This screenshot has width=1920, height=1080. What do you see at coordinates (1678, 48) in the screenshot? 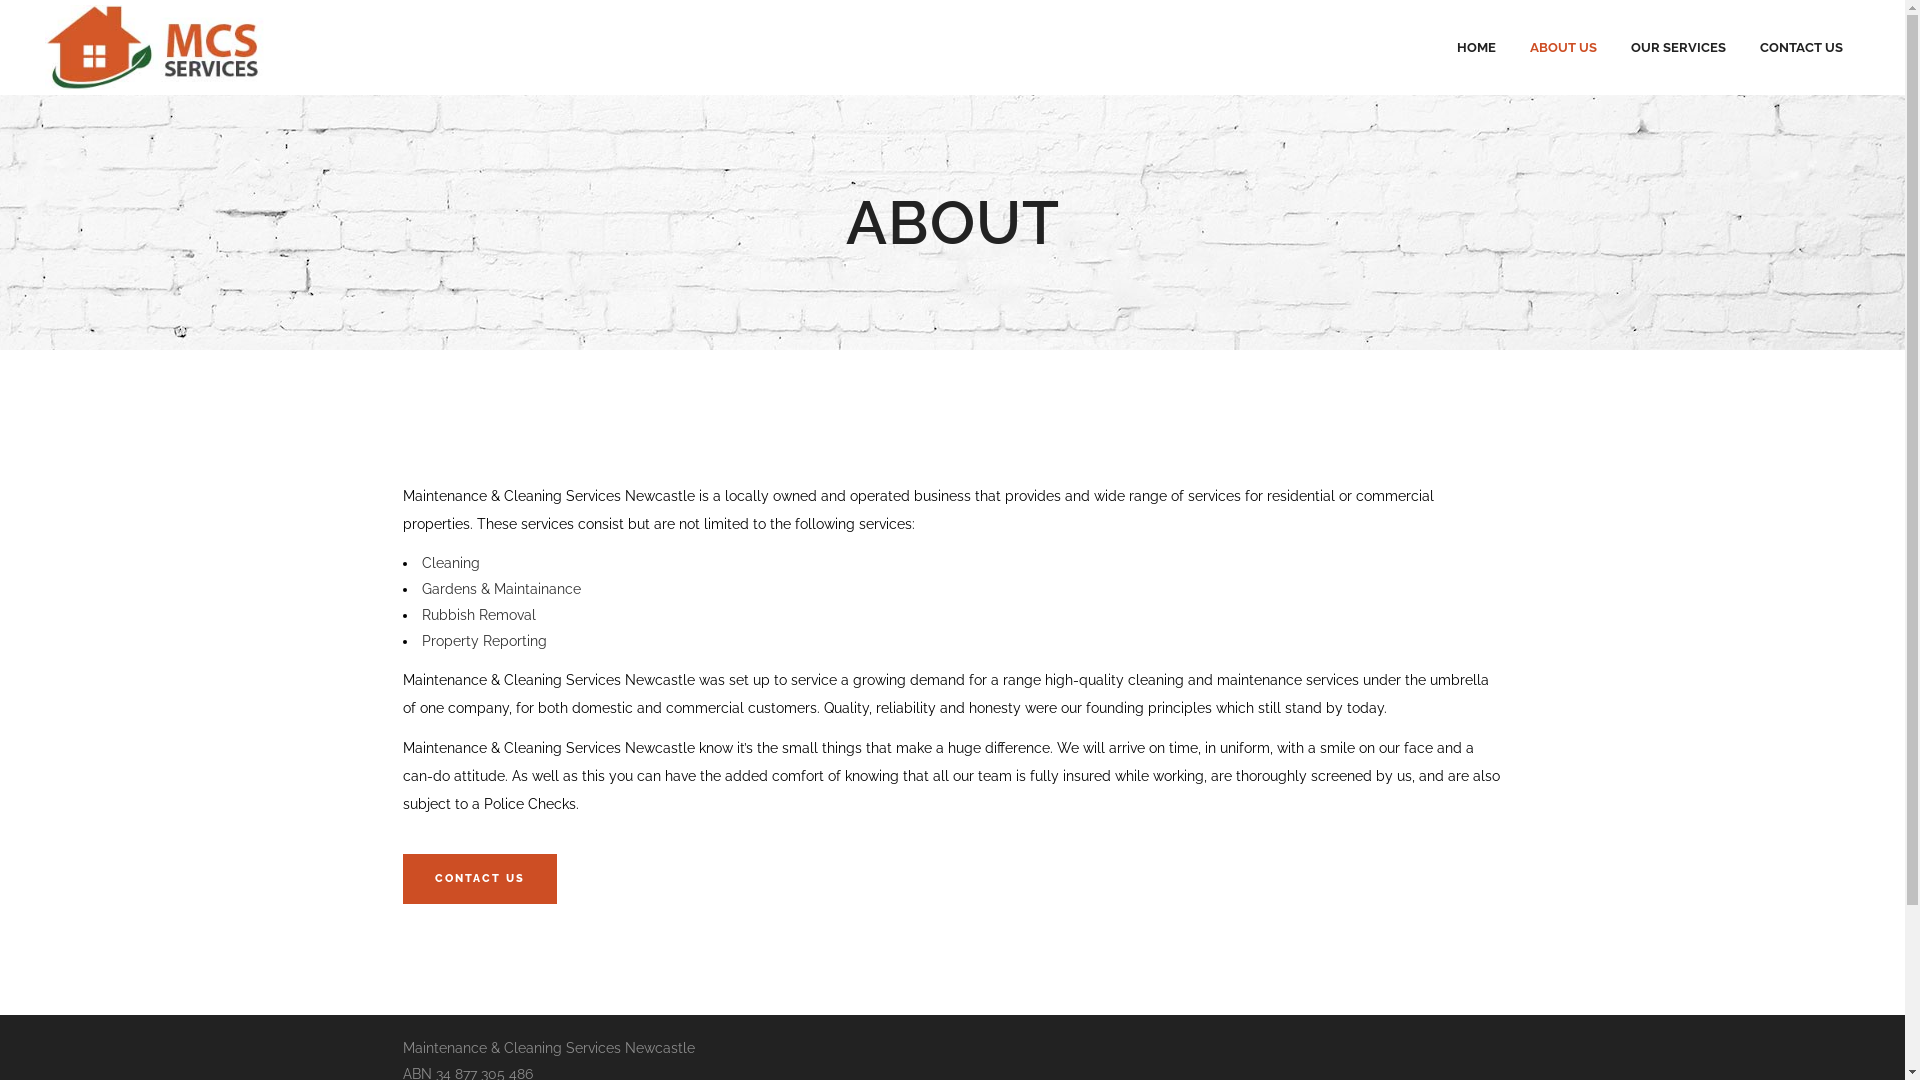
I see `OUR SERVICES` at bounding box center [1678, 48].